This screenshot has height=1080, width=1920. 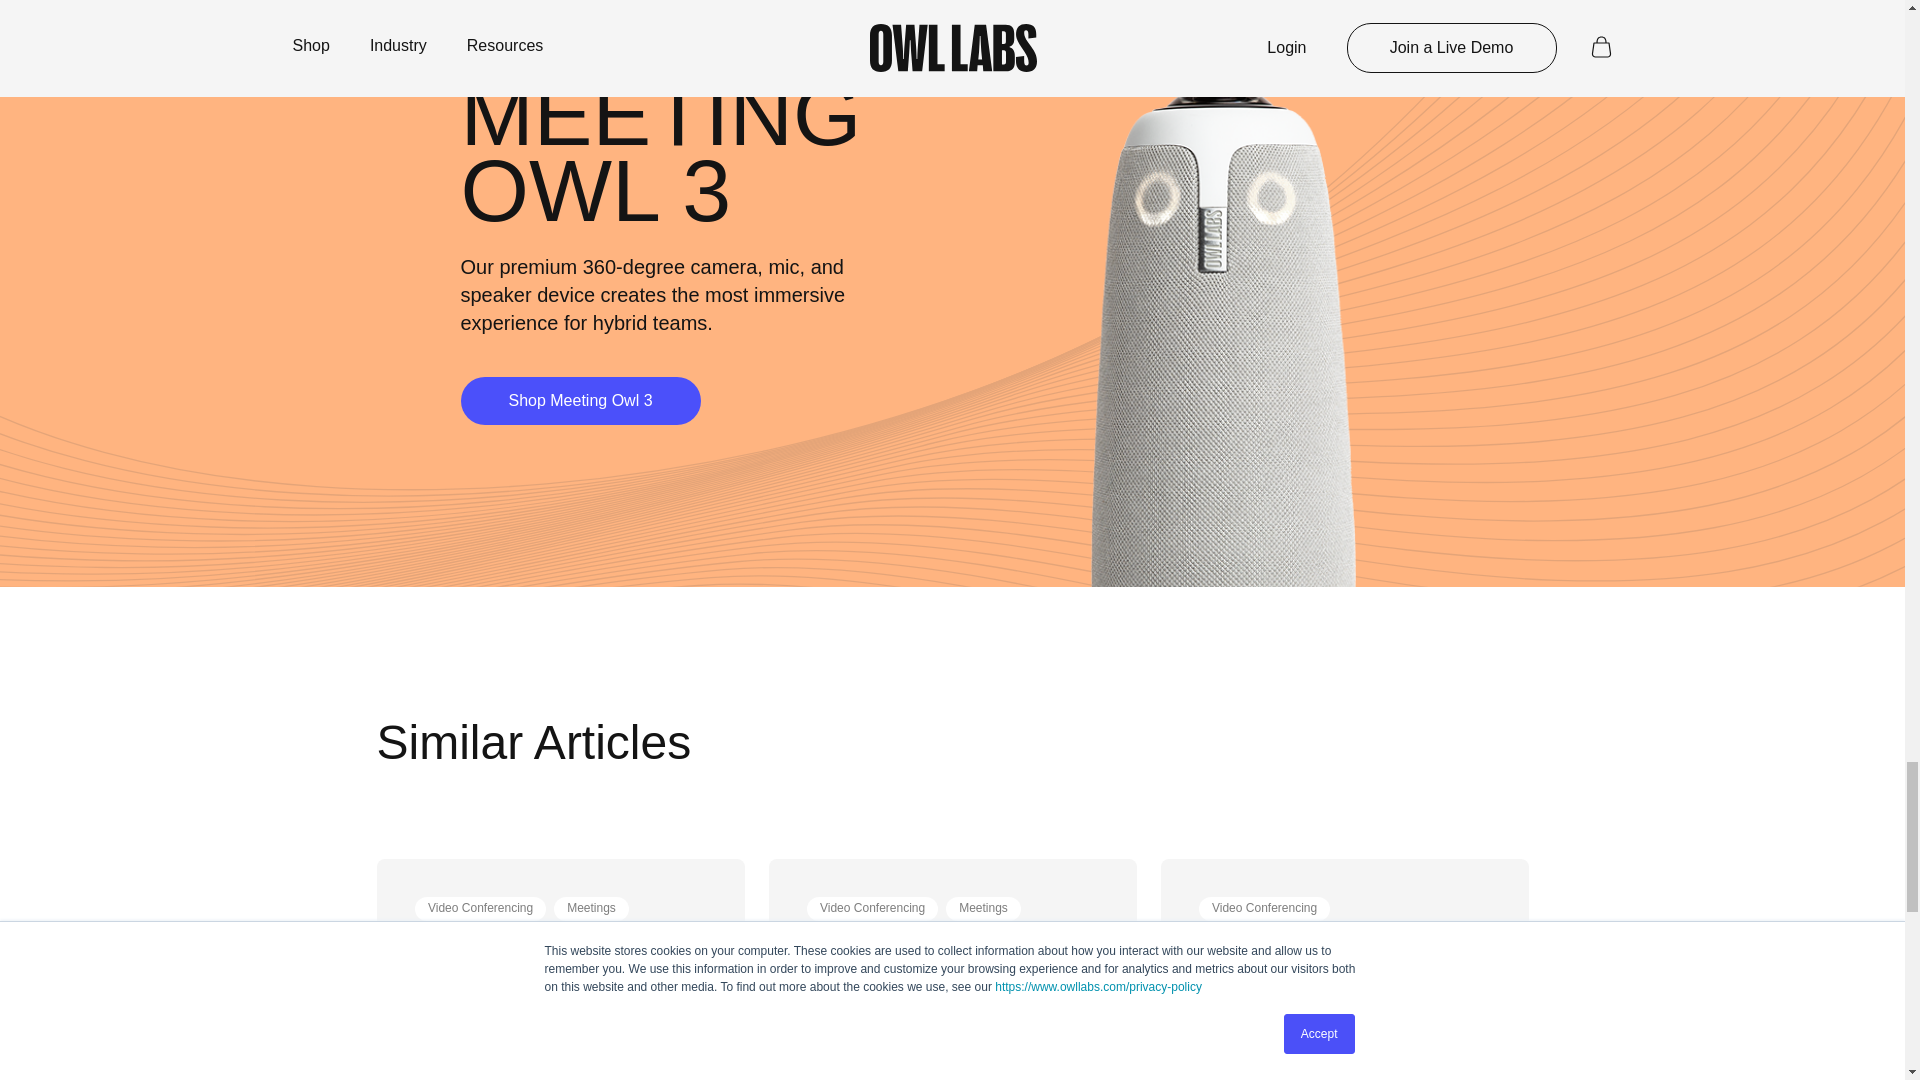 I want to click on Work From Anywhere, so click(x=877, y=940).